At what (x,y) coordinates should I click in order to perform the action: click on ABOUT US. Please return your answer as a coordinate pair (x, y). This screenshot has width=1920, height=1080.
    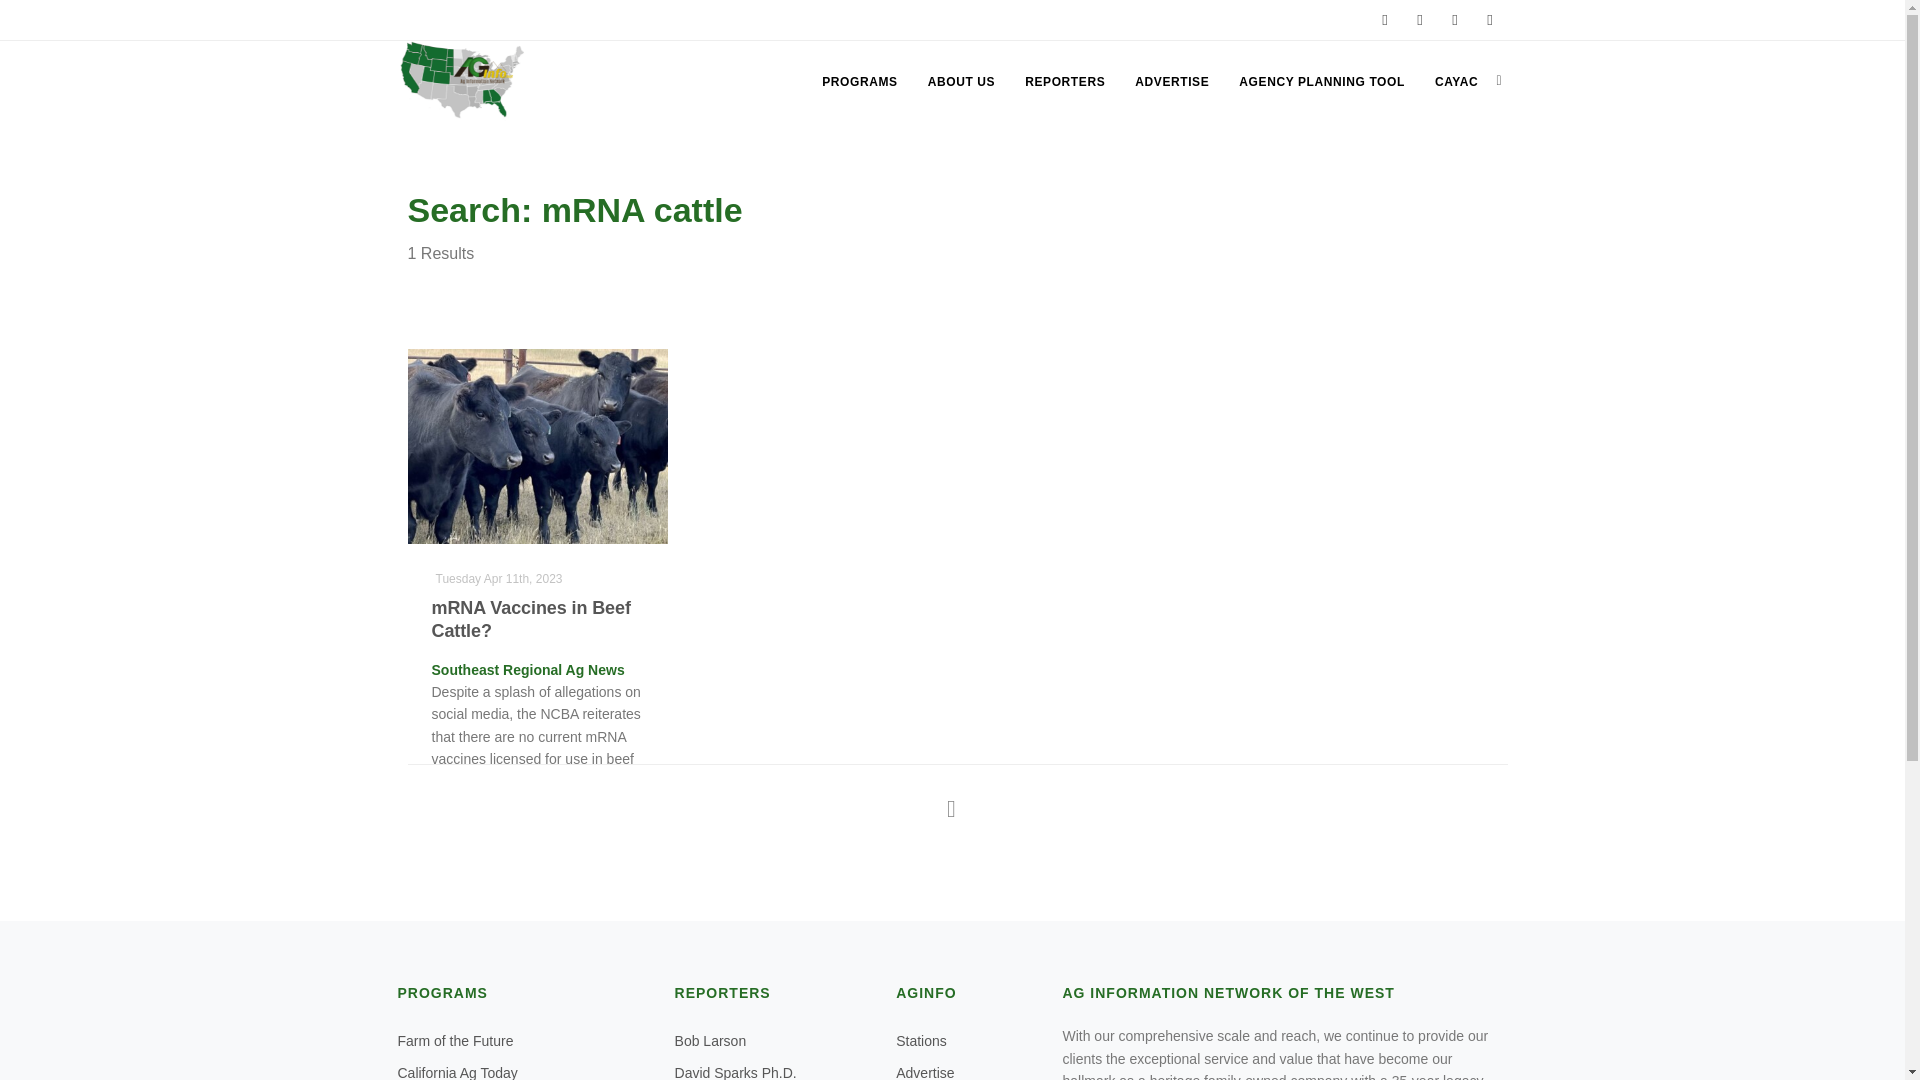
    Looking at the image, I should click on (960, 82).